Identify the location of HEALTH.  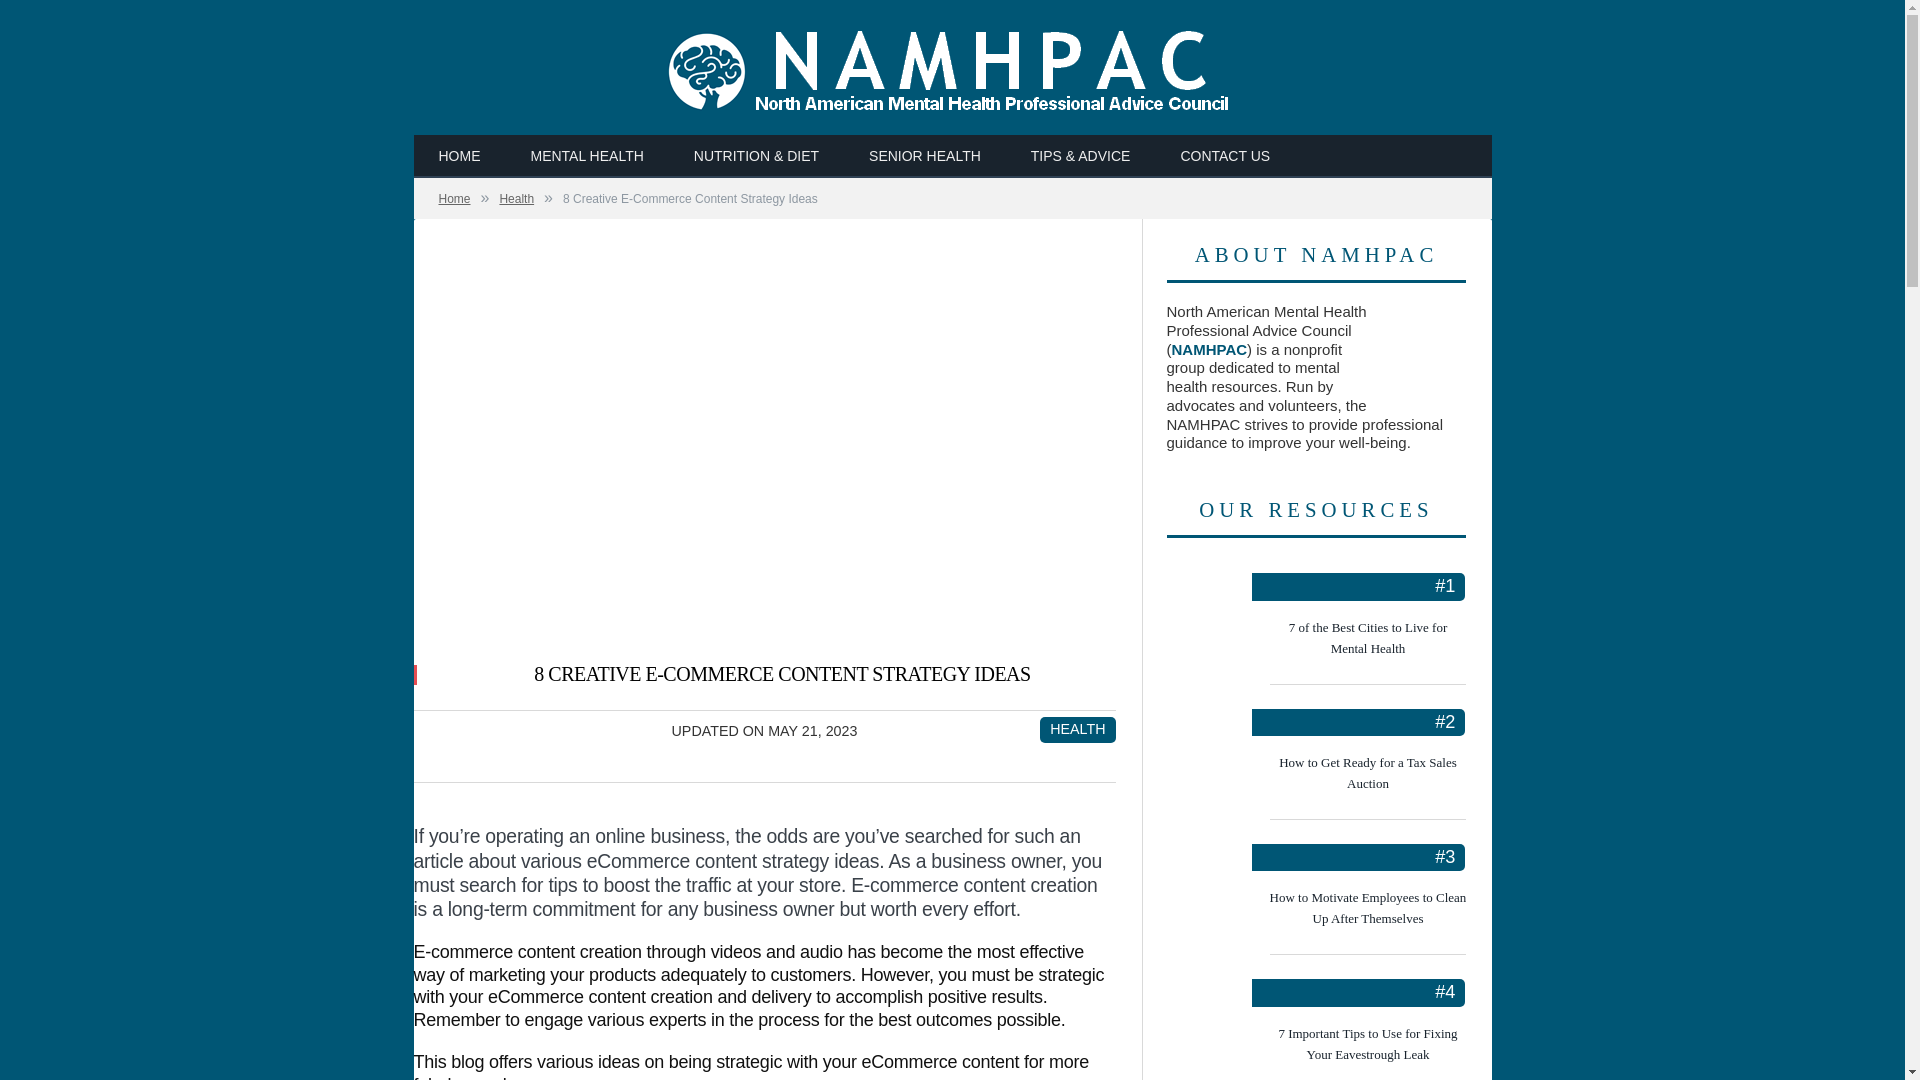
(1078, 728).